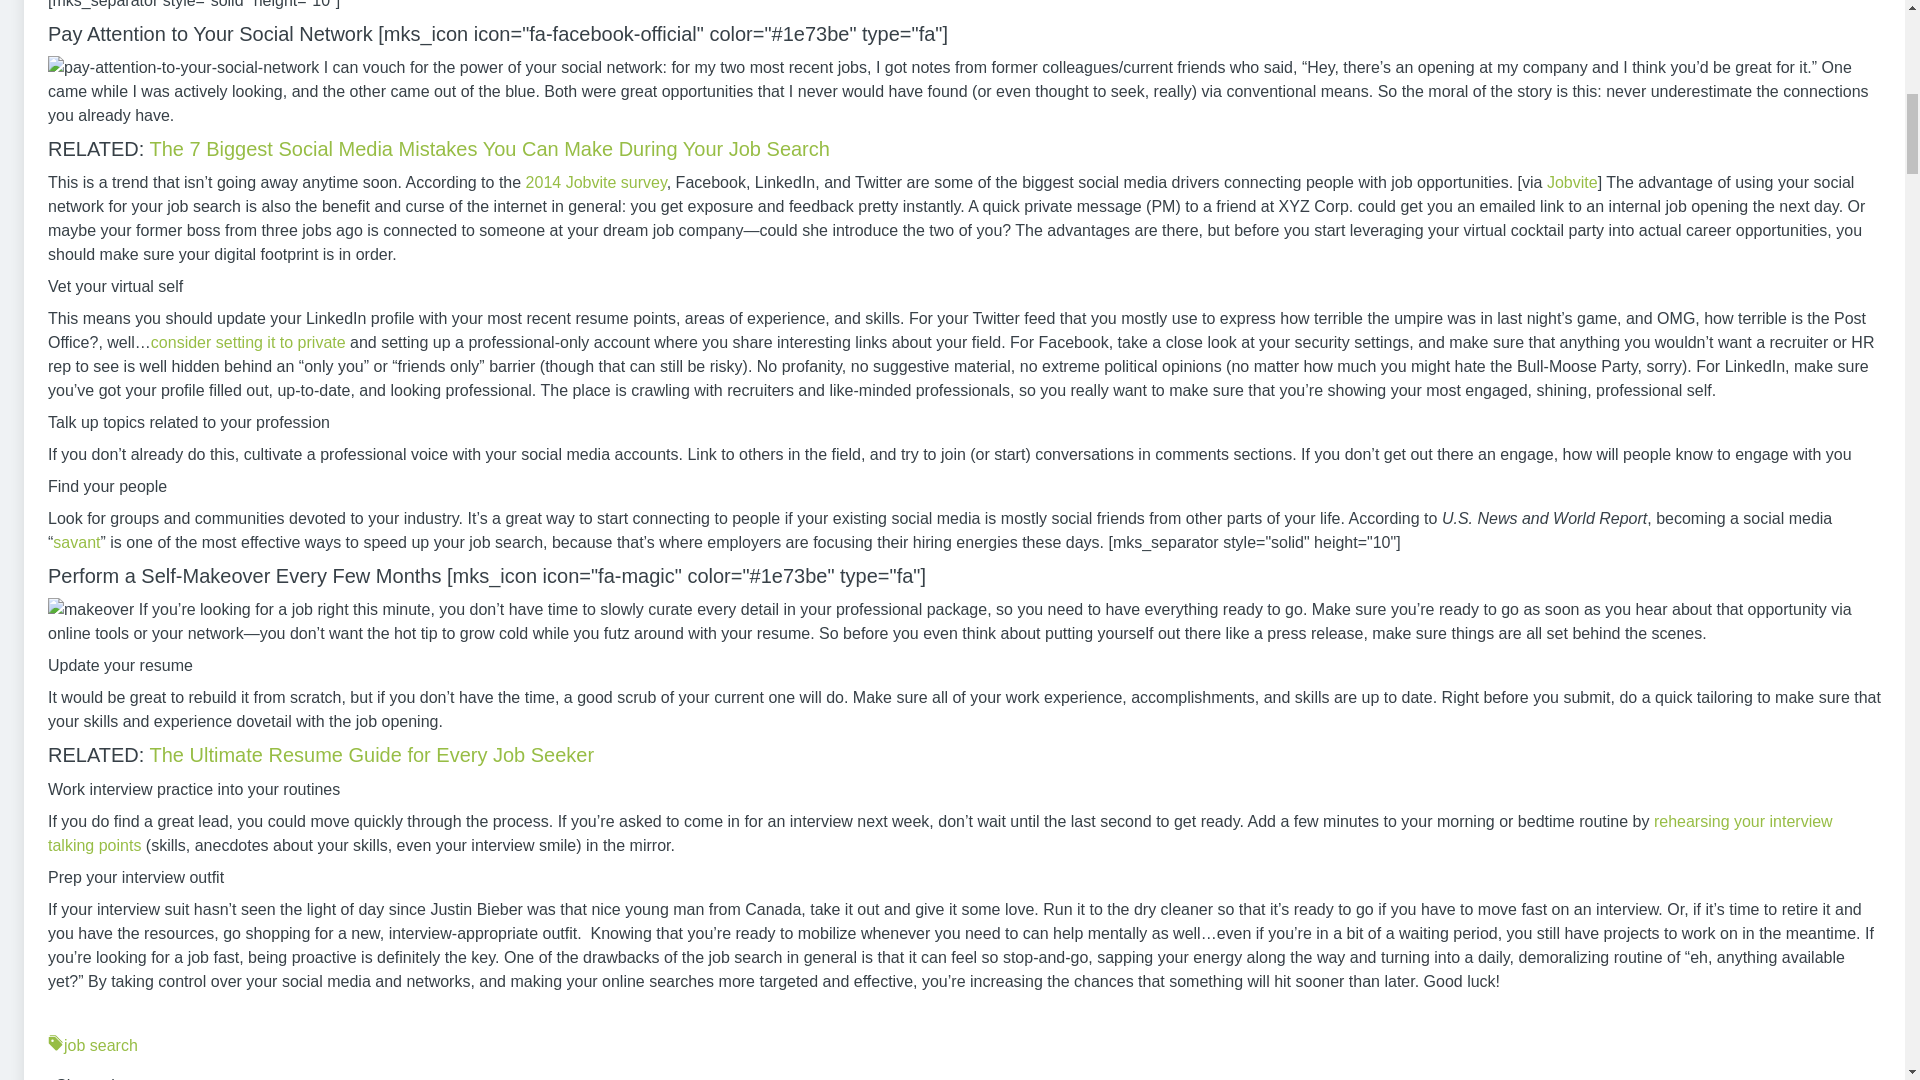 Image resolution: width=1920 pixels, height=1080 pixels. Describe the element at coordinates (940, 832) in the screenshot. I see `rehearsing your interview talking points` at that location.